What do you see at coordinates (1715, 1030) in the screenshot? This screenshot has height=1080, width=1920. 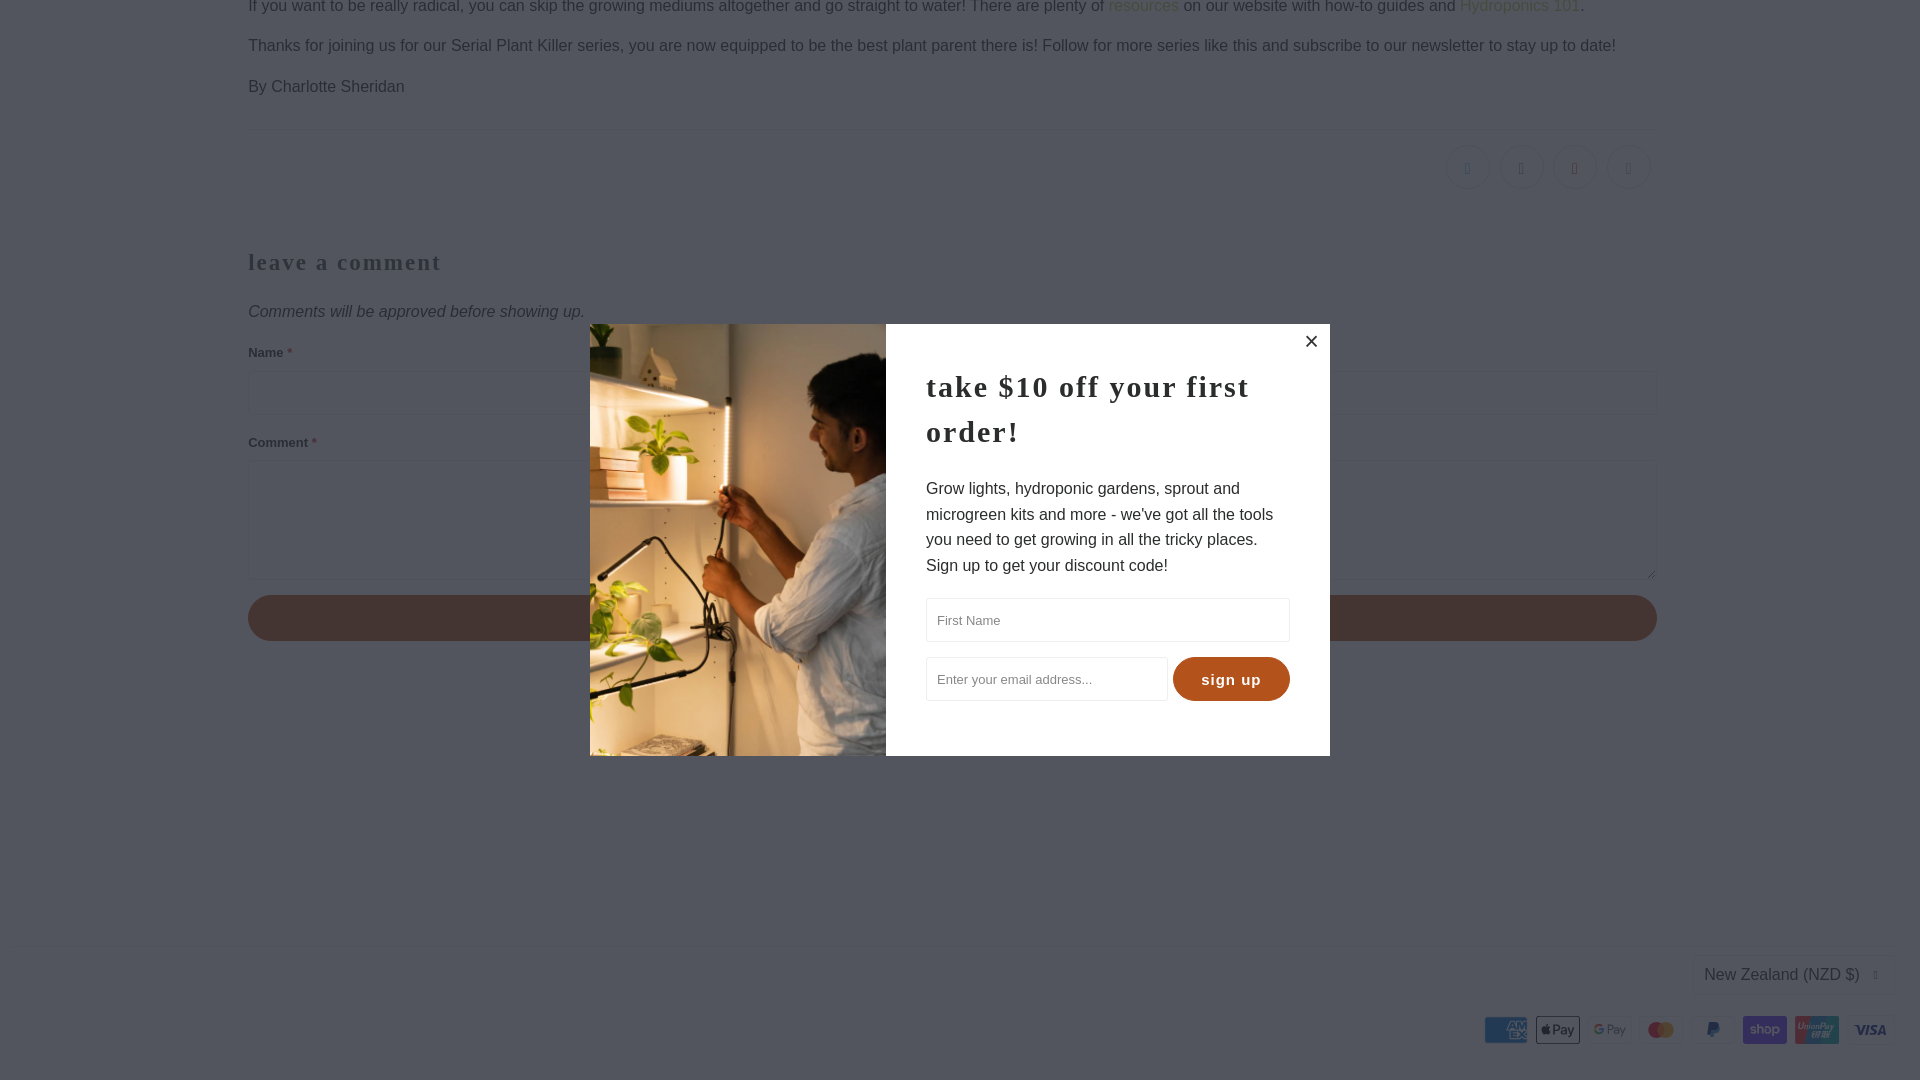 I see `PayPal` at bounding box center [1715, 1030].